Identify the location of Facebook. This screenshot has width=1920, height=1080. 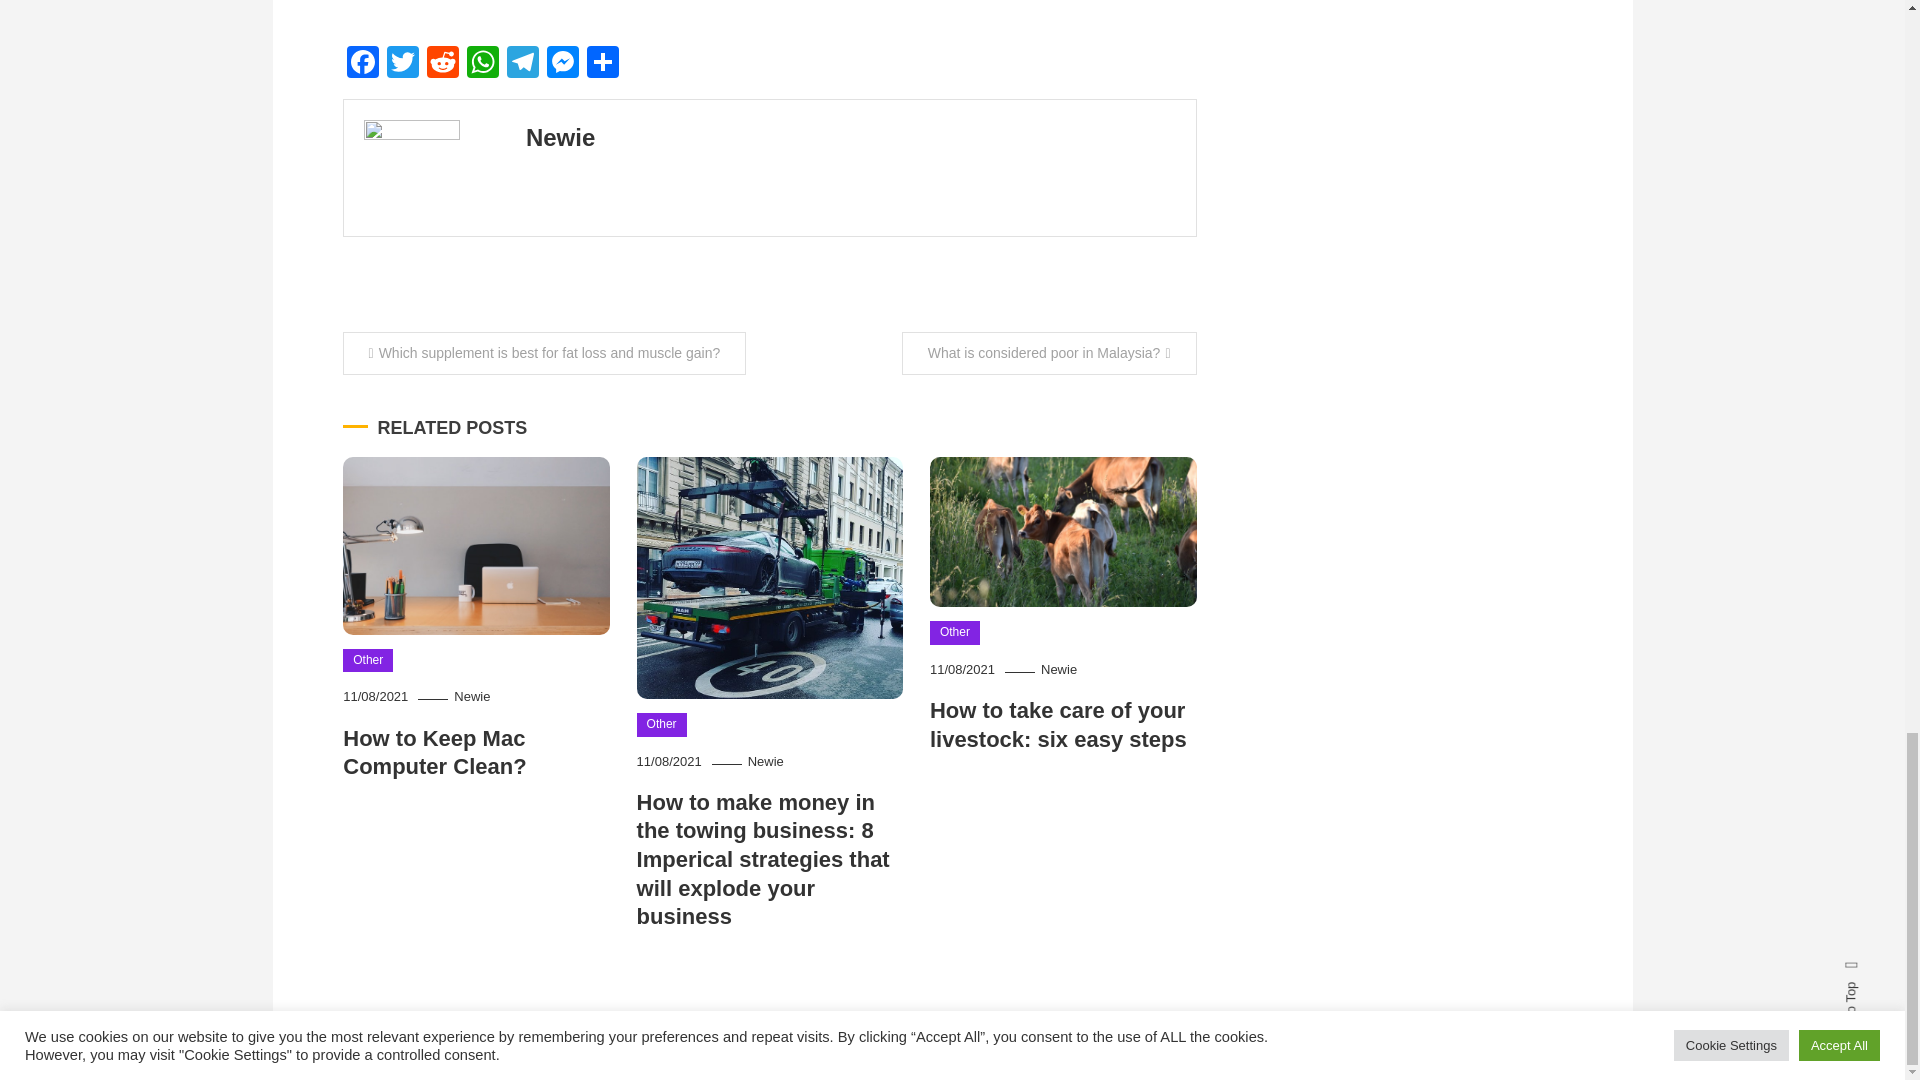
(362, 64).